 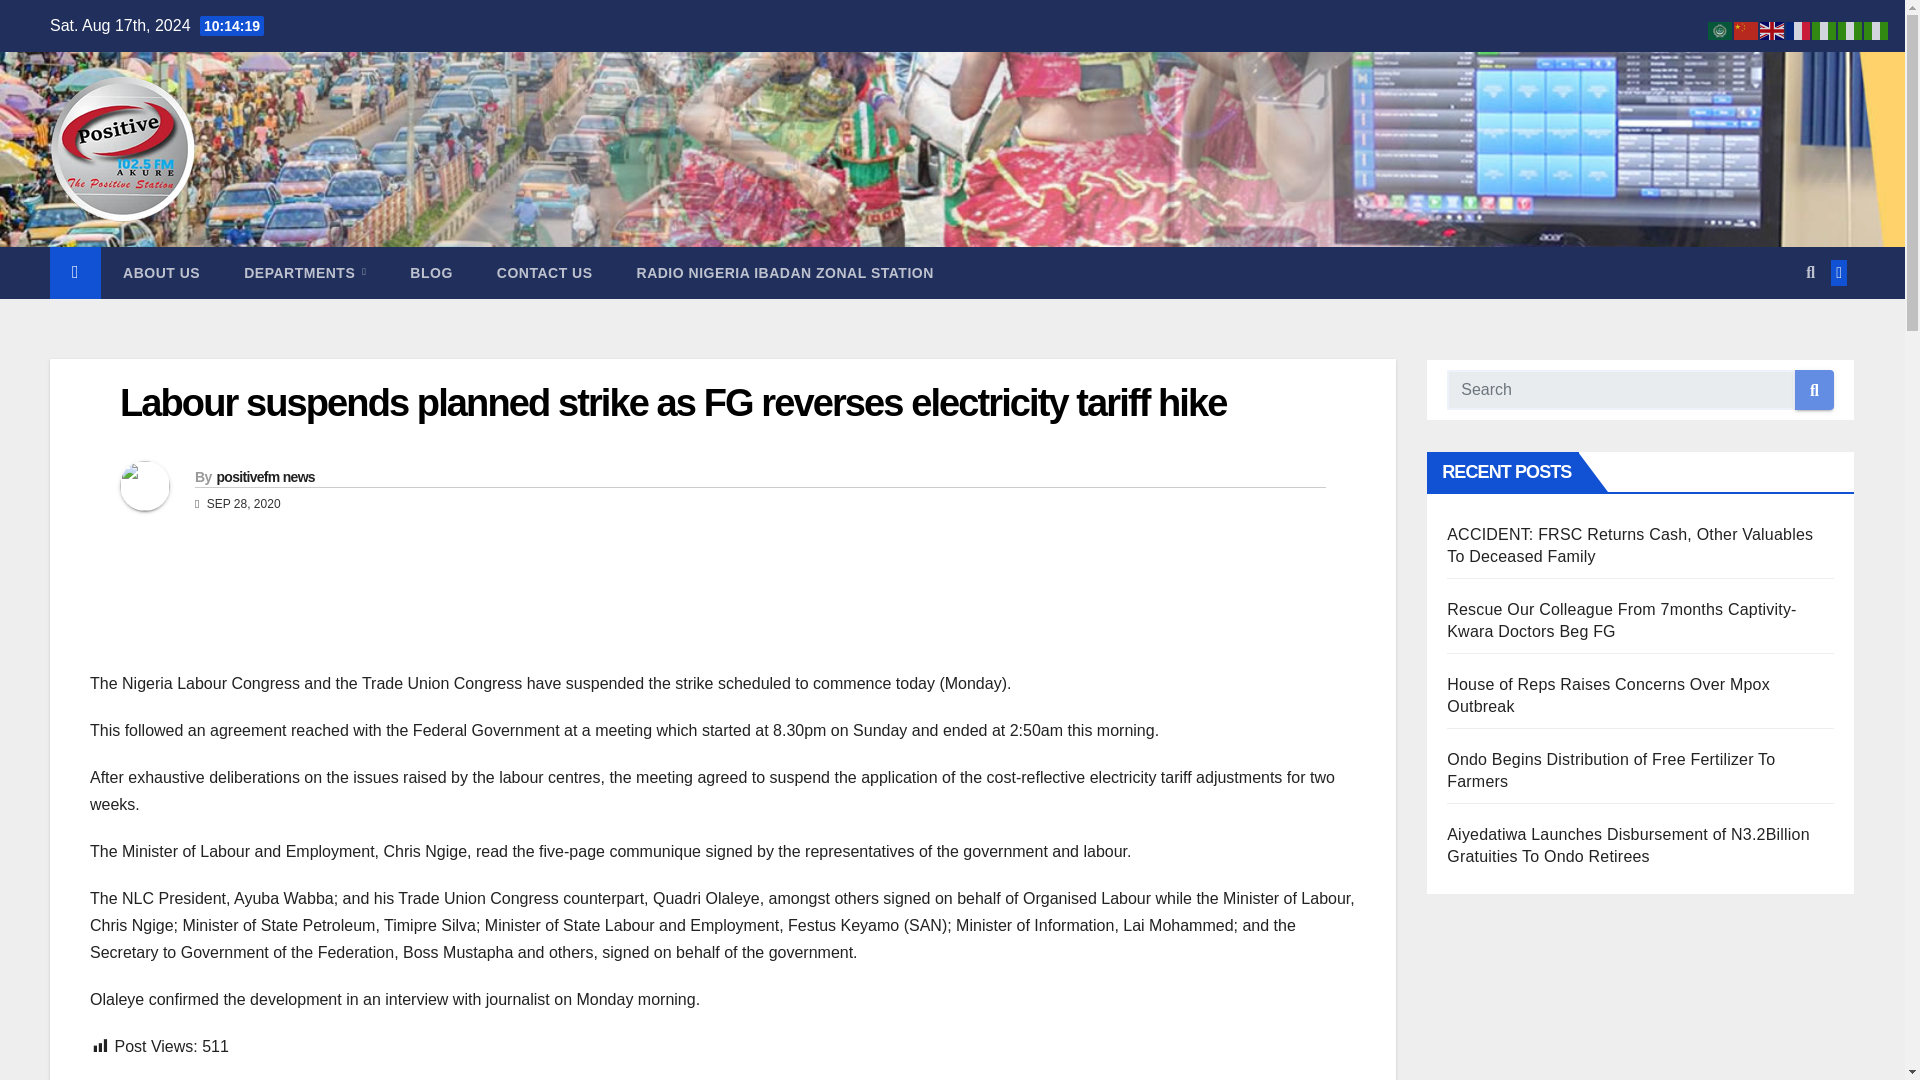 I want to click on Contact us, so click(x=544, y=273).